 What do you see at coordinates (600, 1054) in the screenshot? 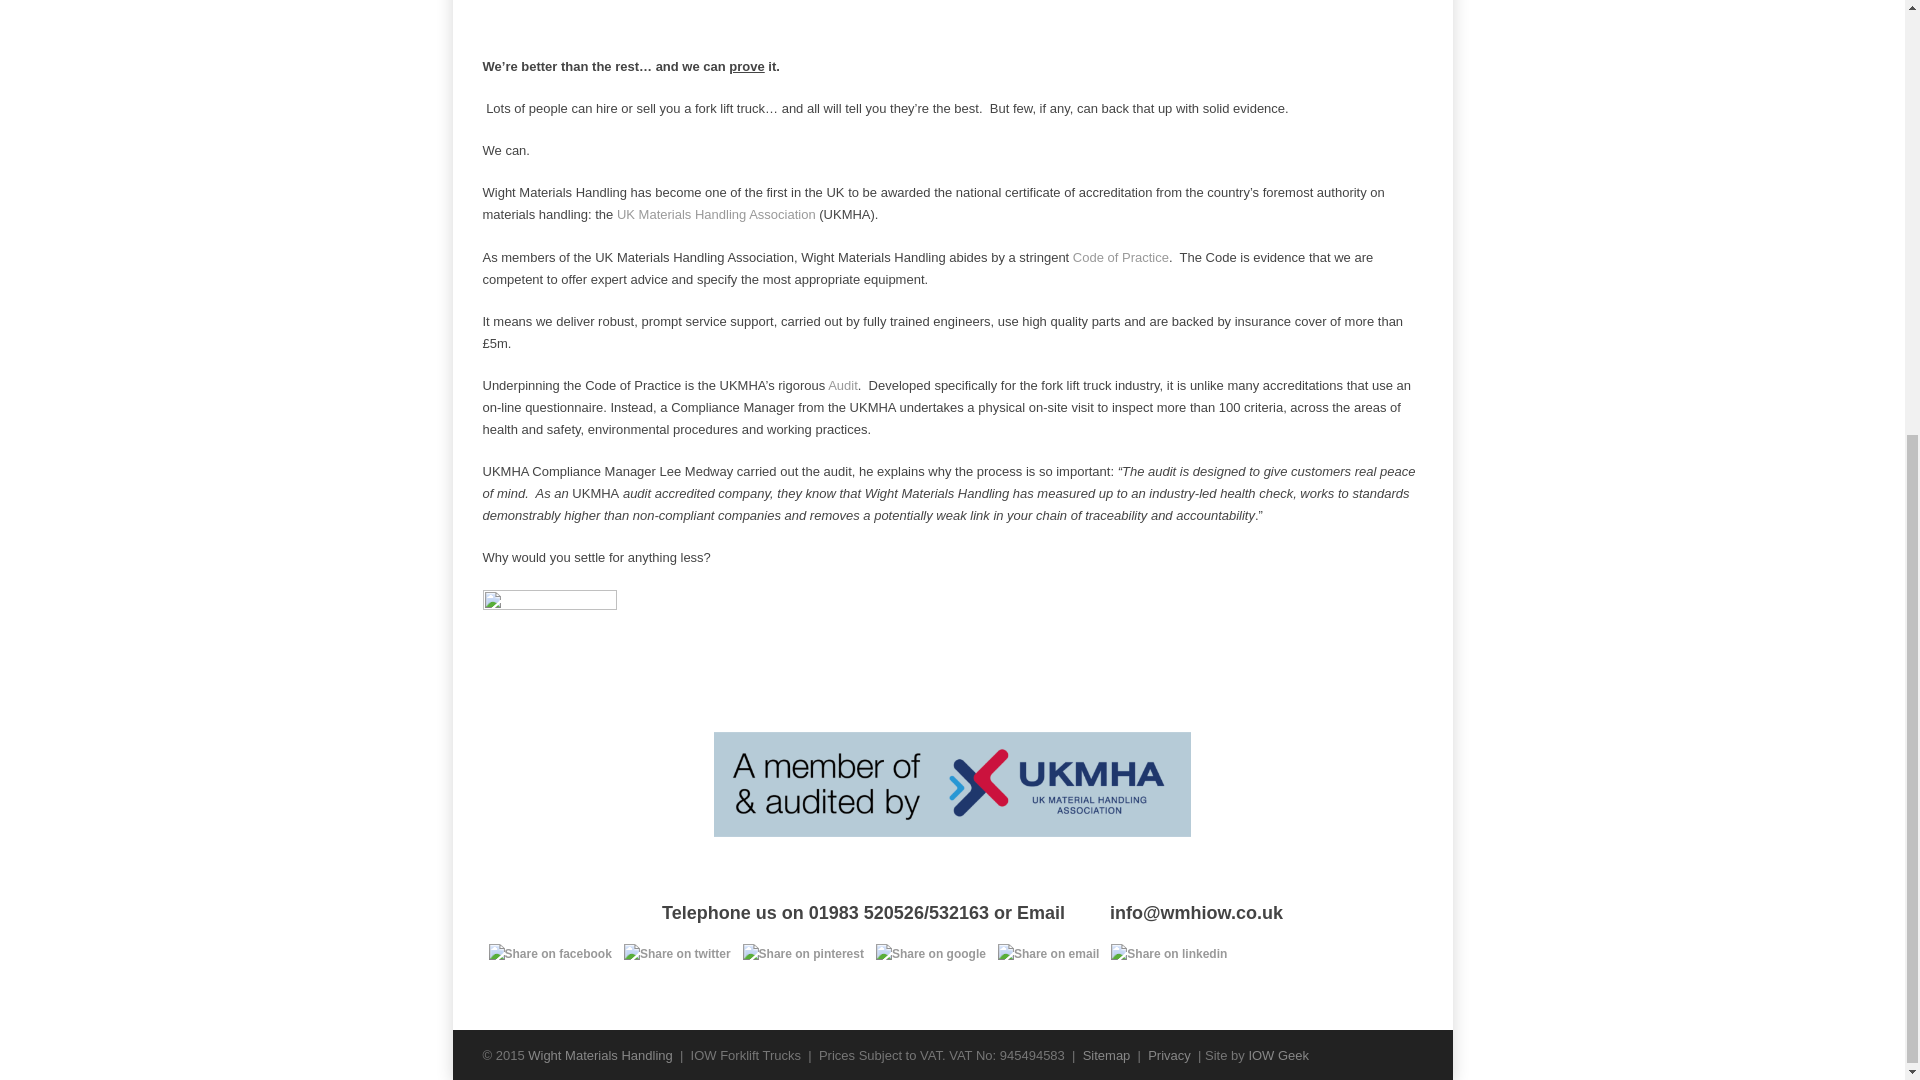
I see `Wight Materials Handling` at bounding box center [600, 1054].